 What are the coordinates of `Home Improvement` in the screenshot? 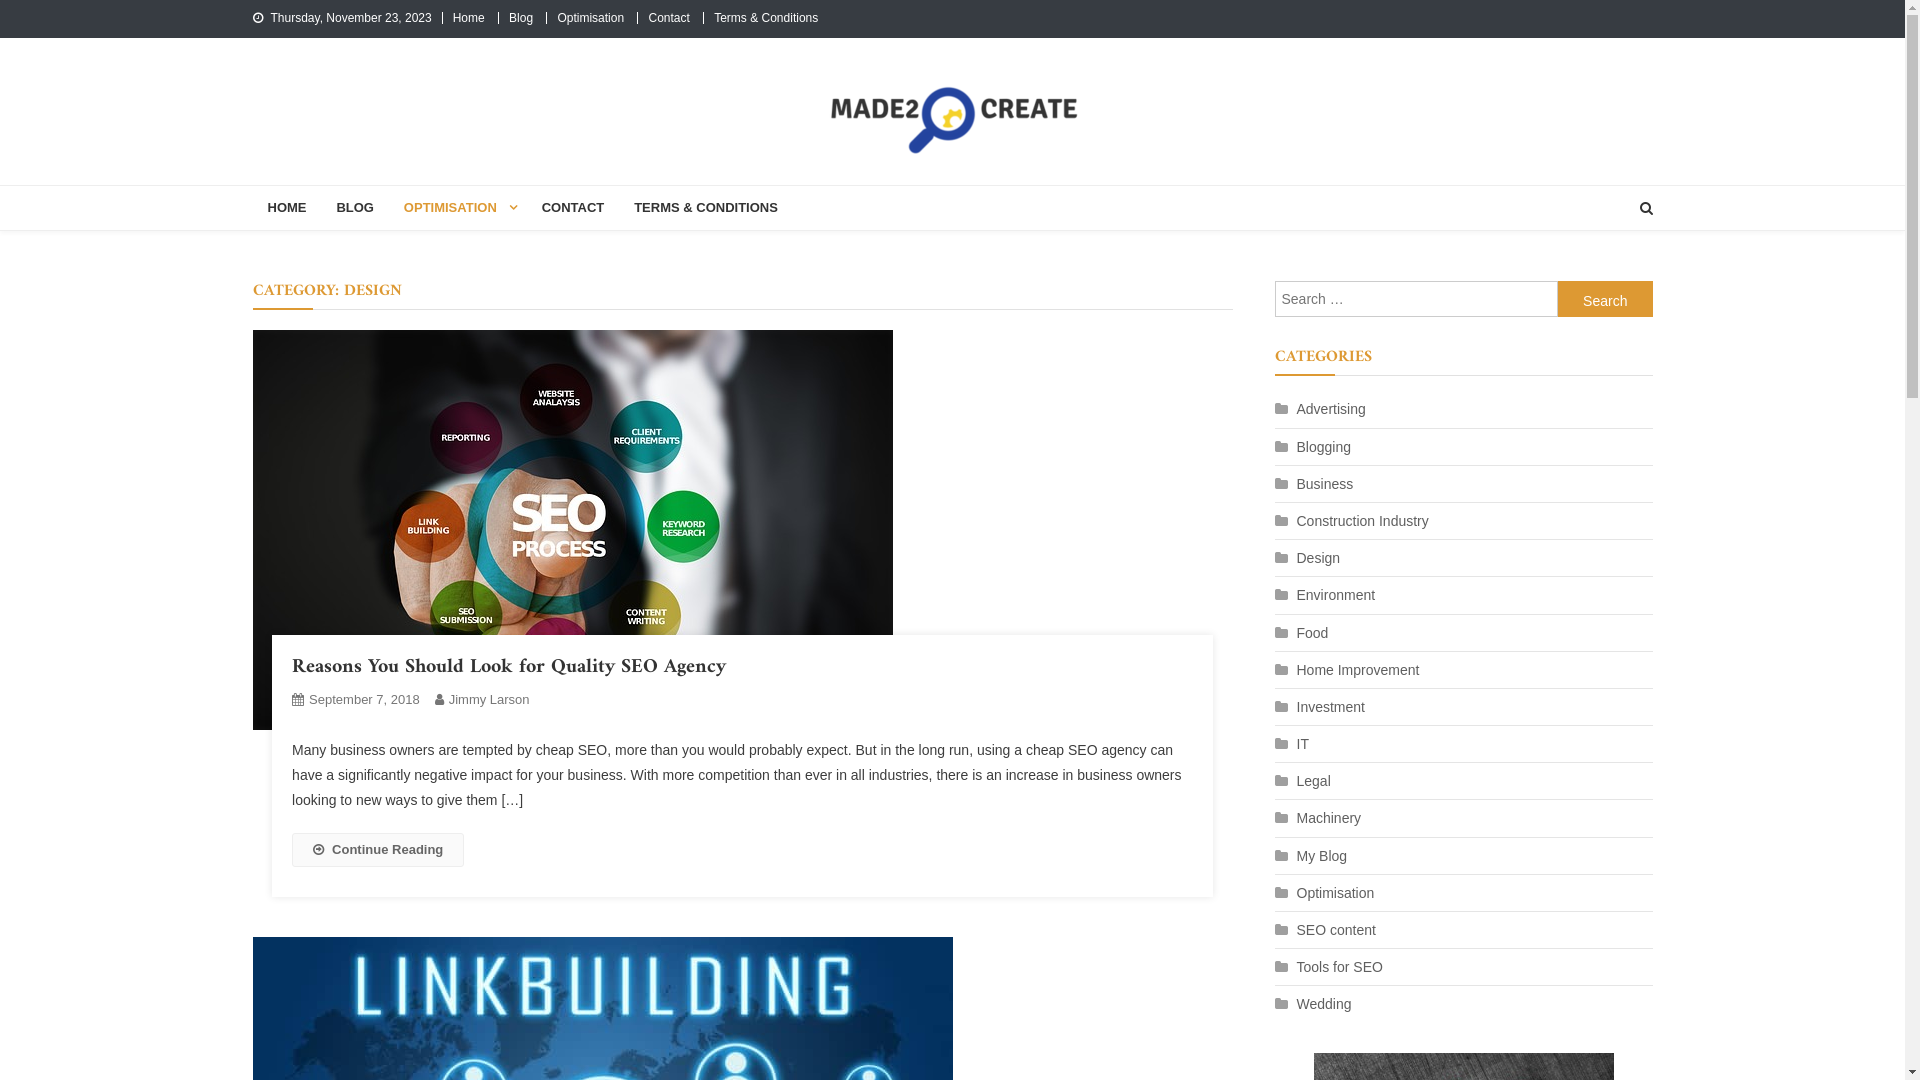 It's located at (1346, 670).